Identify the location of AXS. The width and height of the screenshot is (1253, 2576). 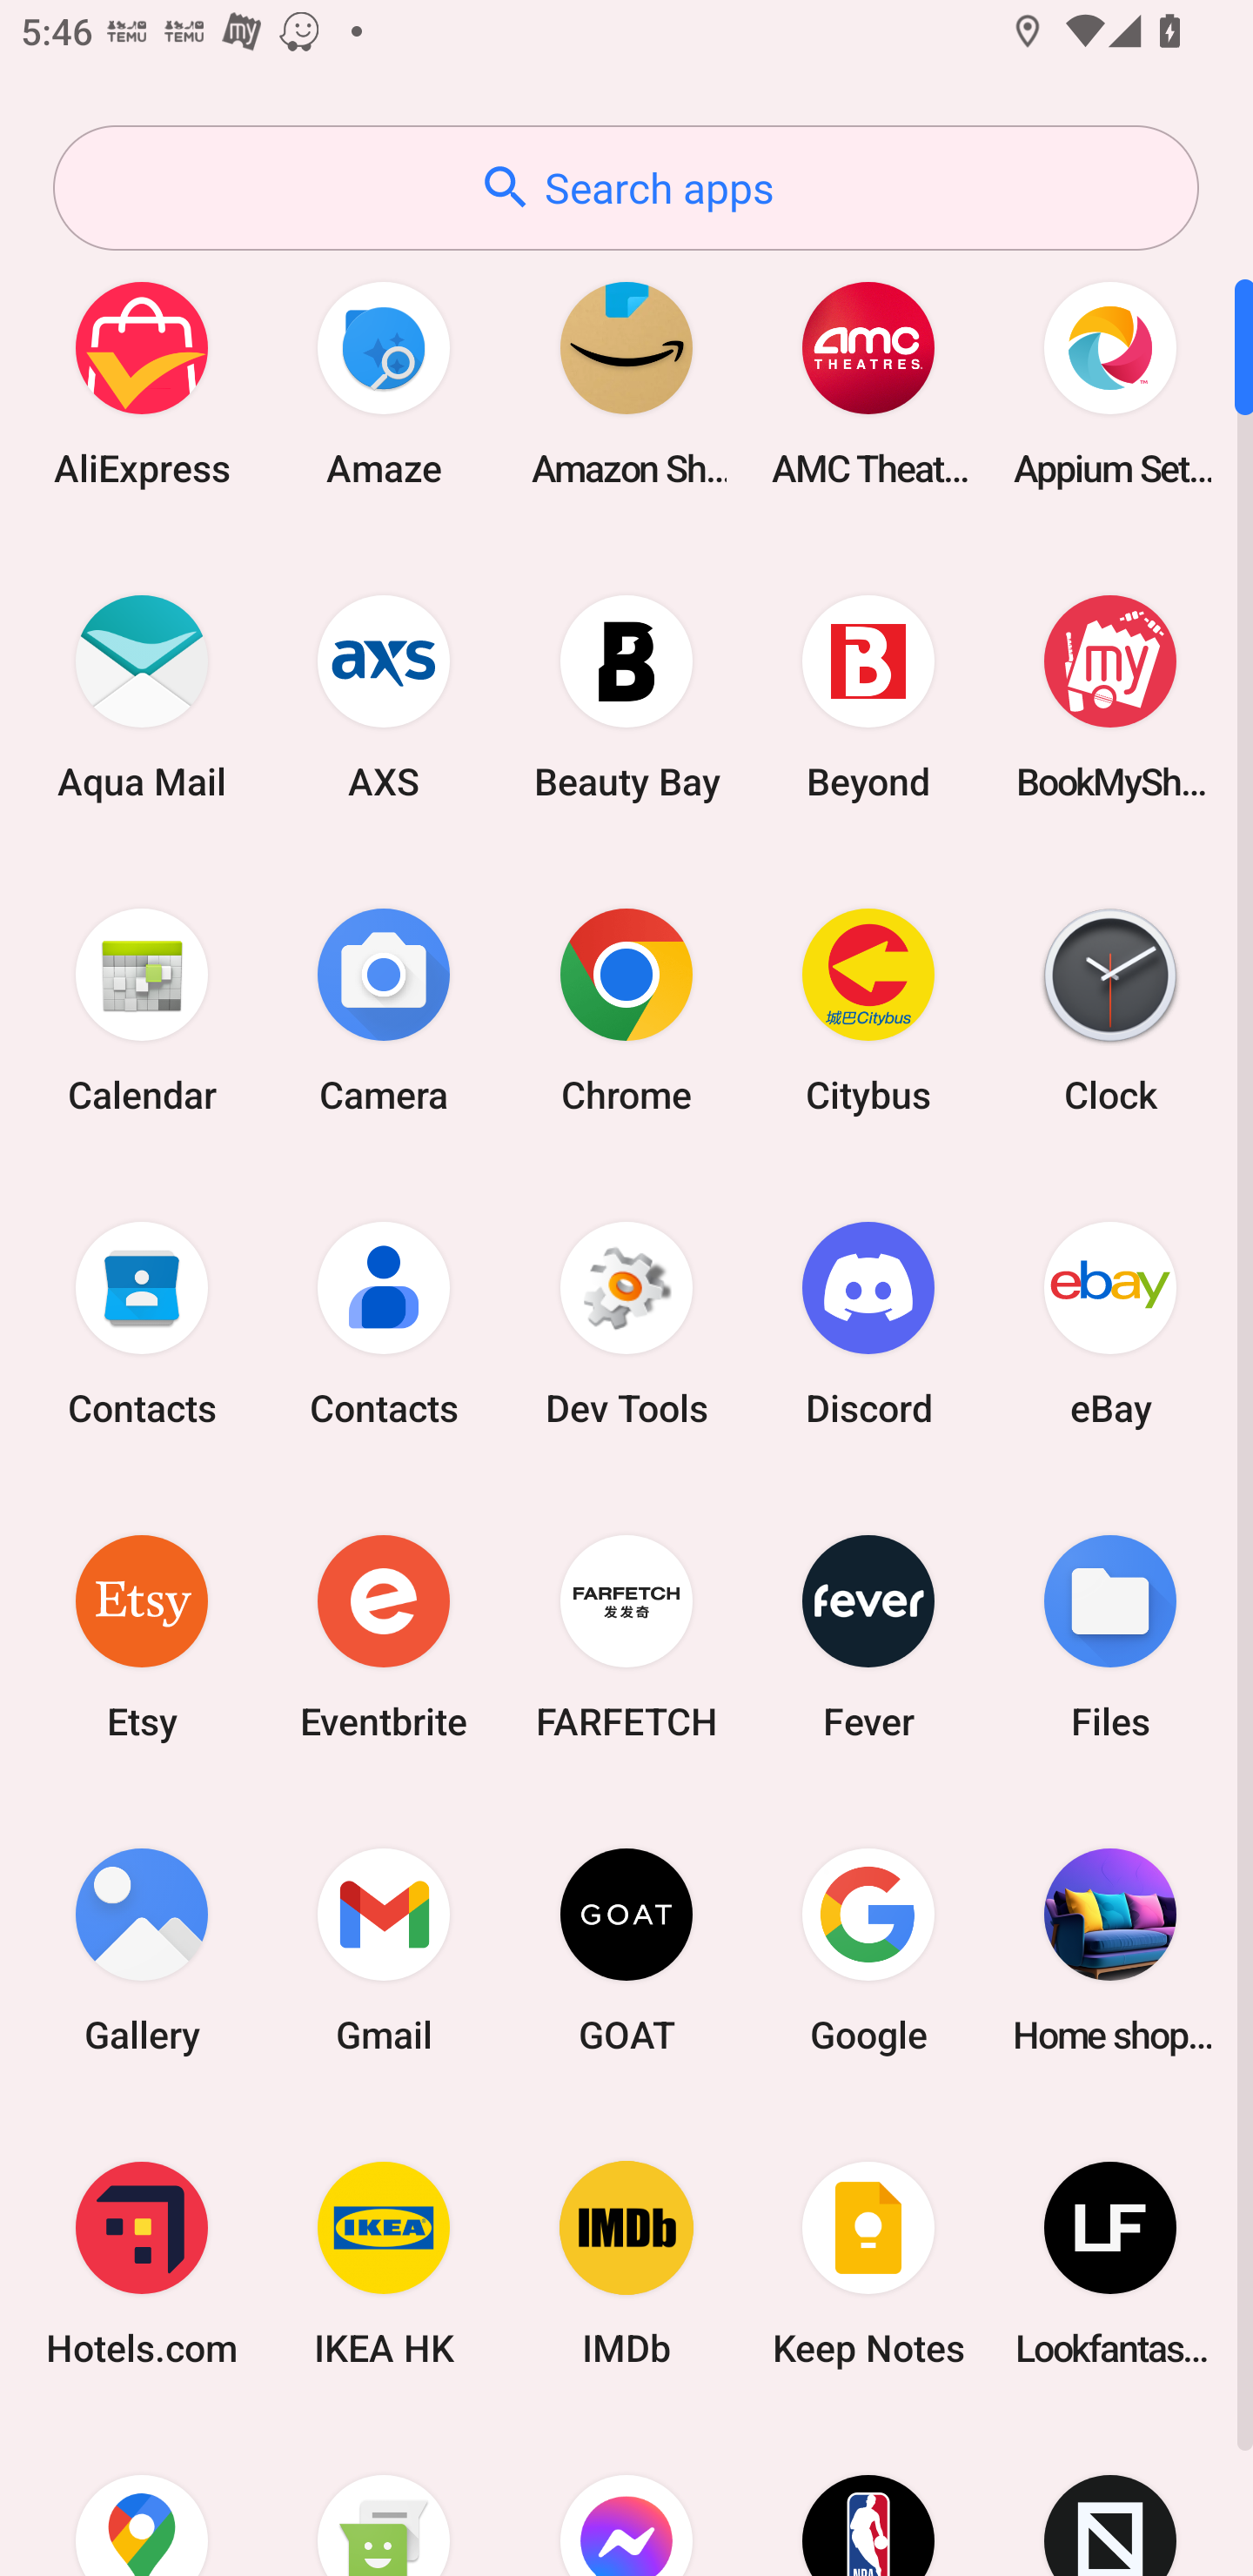
(384, 696).